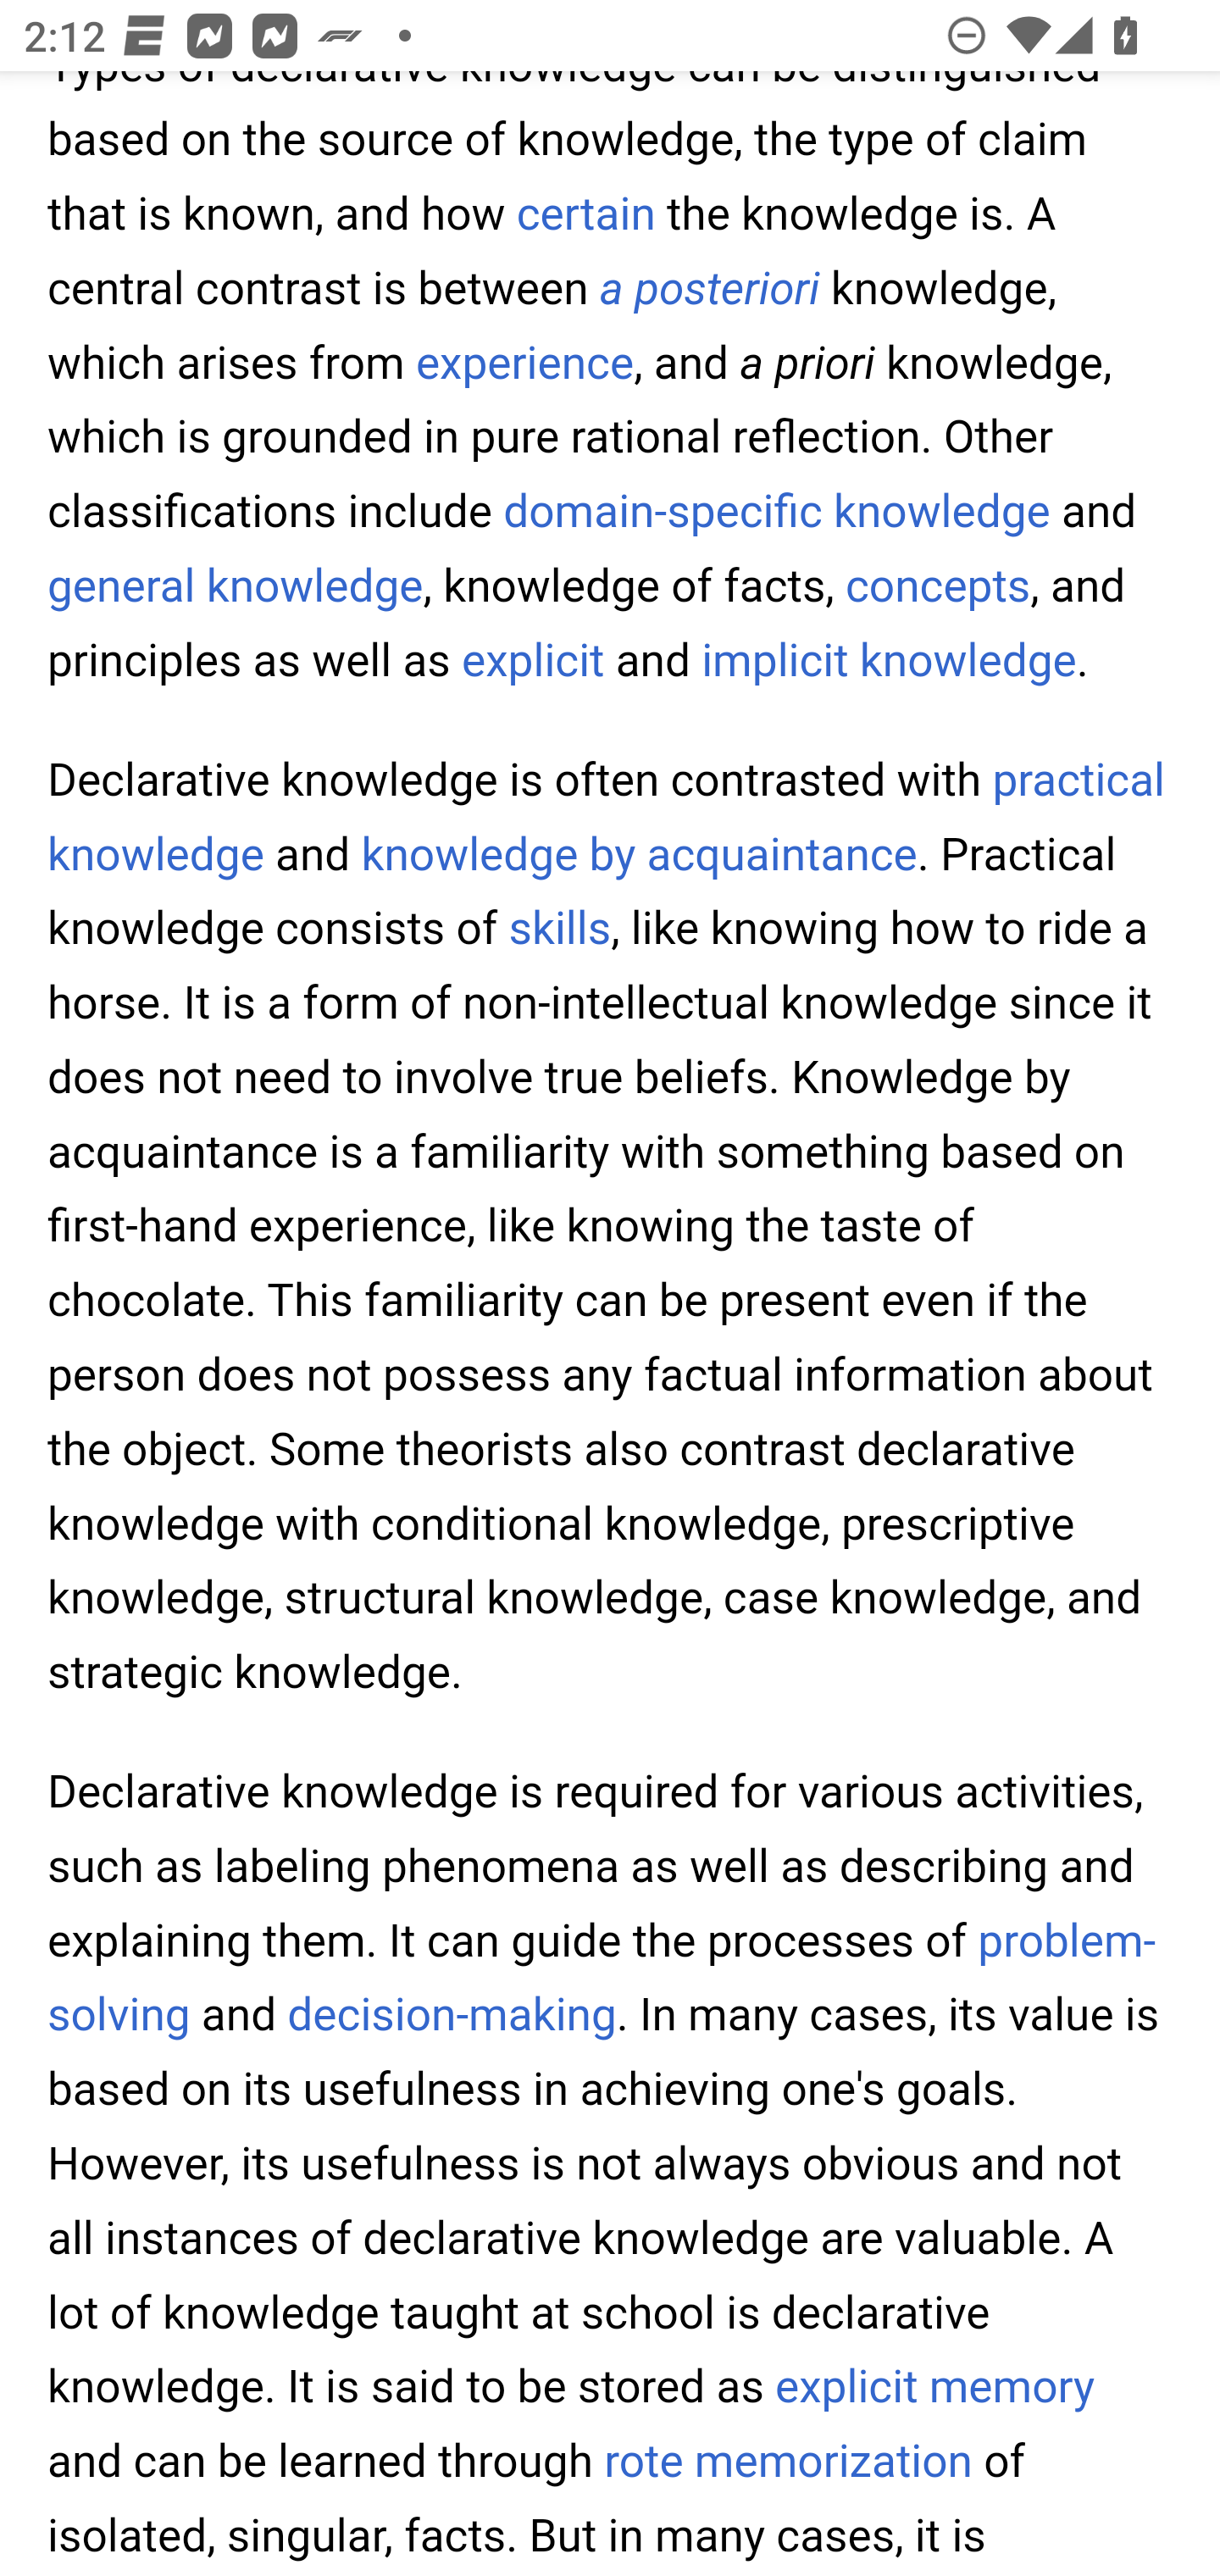 This screenshot has width=1220, height=2576. Describe the element at coordinates (938, 586) in the screenshot. I see `concepts` at that location.